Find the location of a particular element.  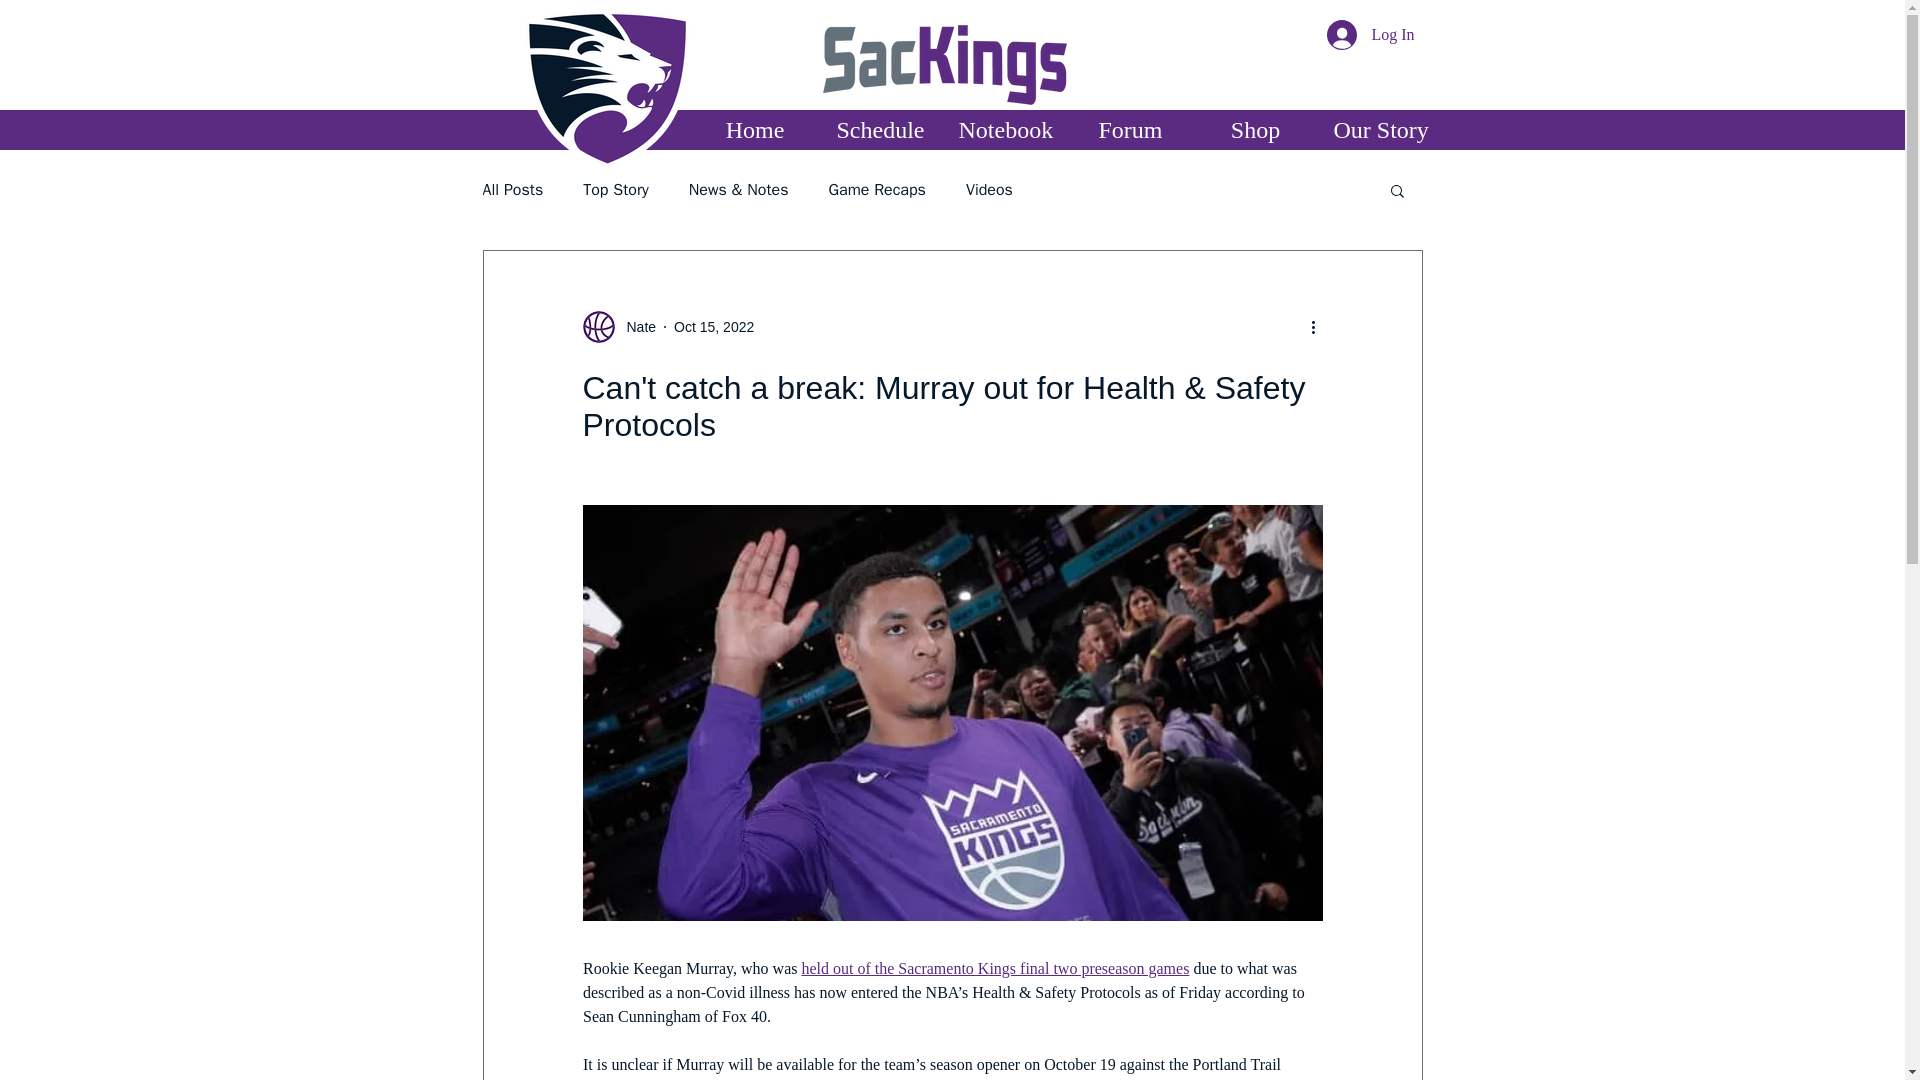

Videos is located at coordinates (989, 190).